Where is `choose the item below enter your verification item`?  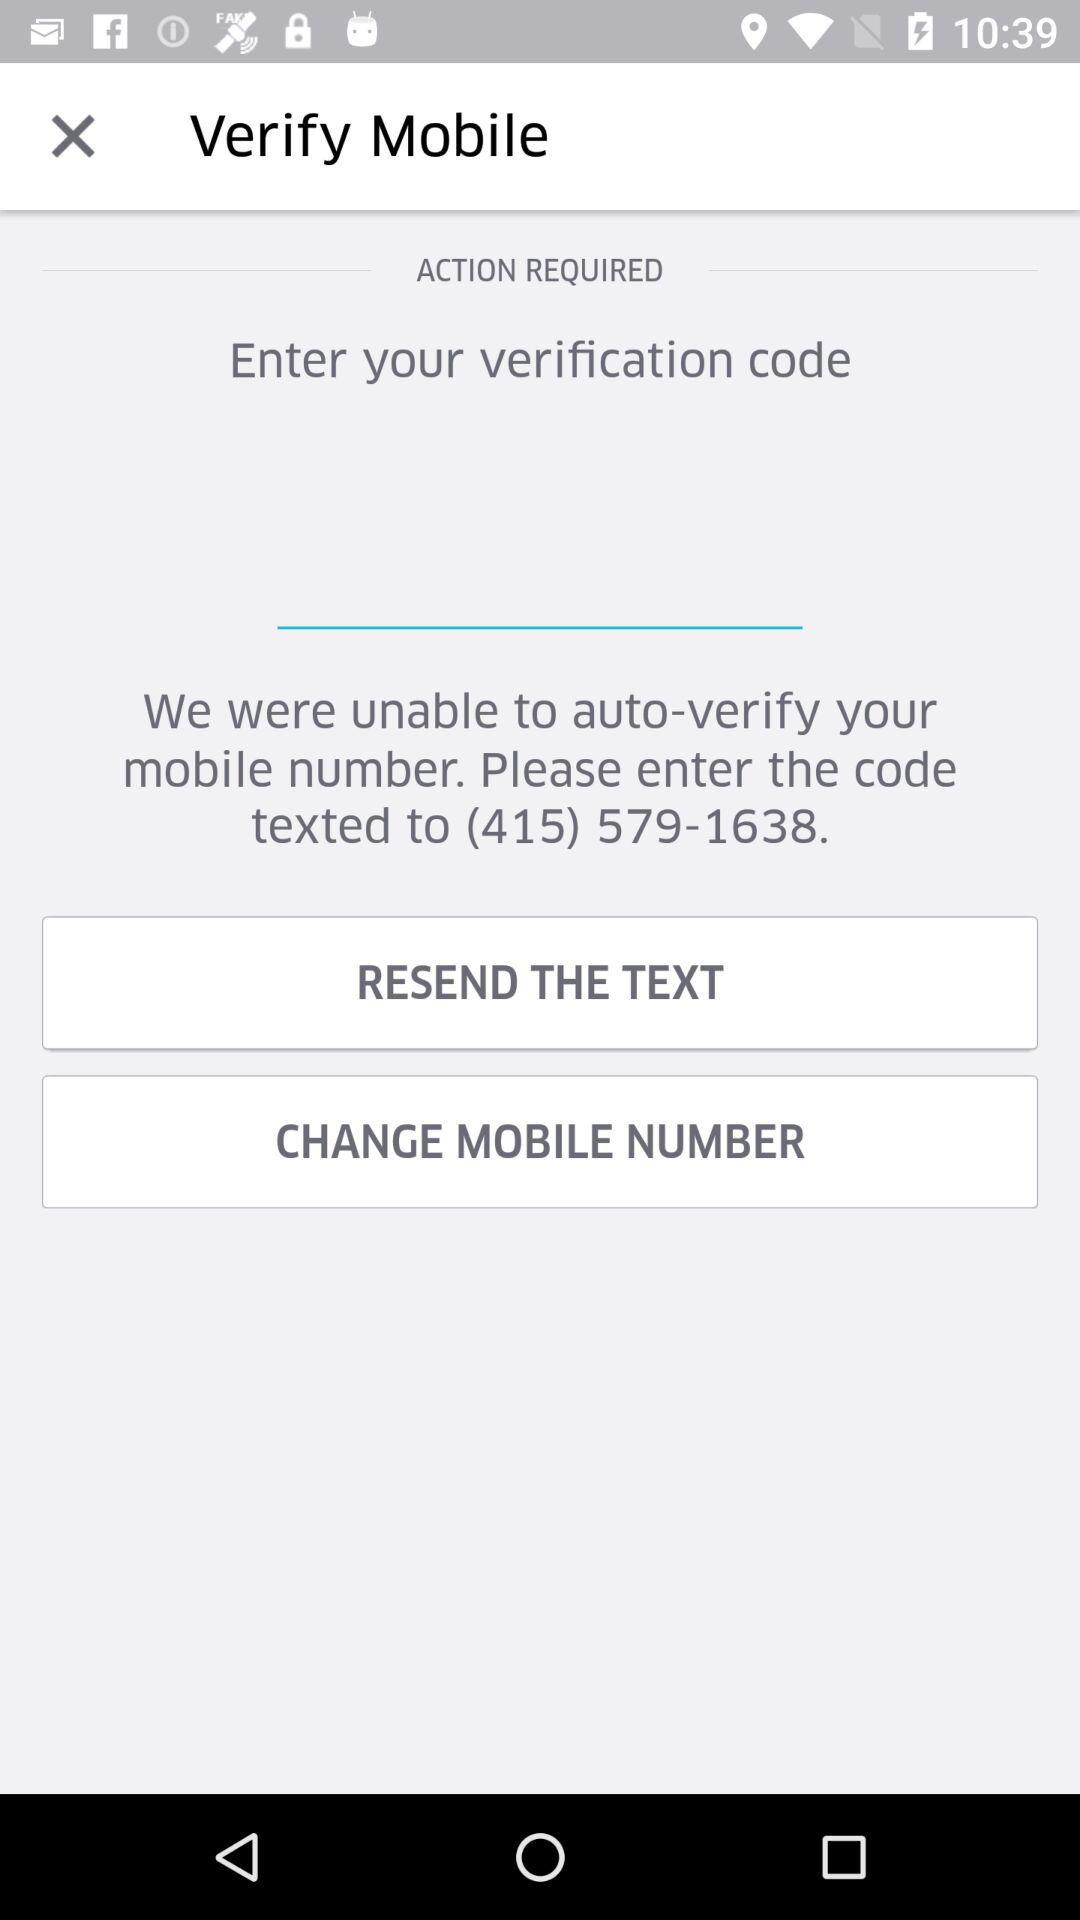
choose the item below enter your verification item is located at coordinates (540, 529).